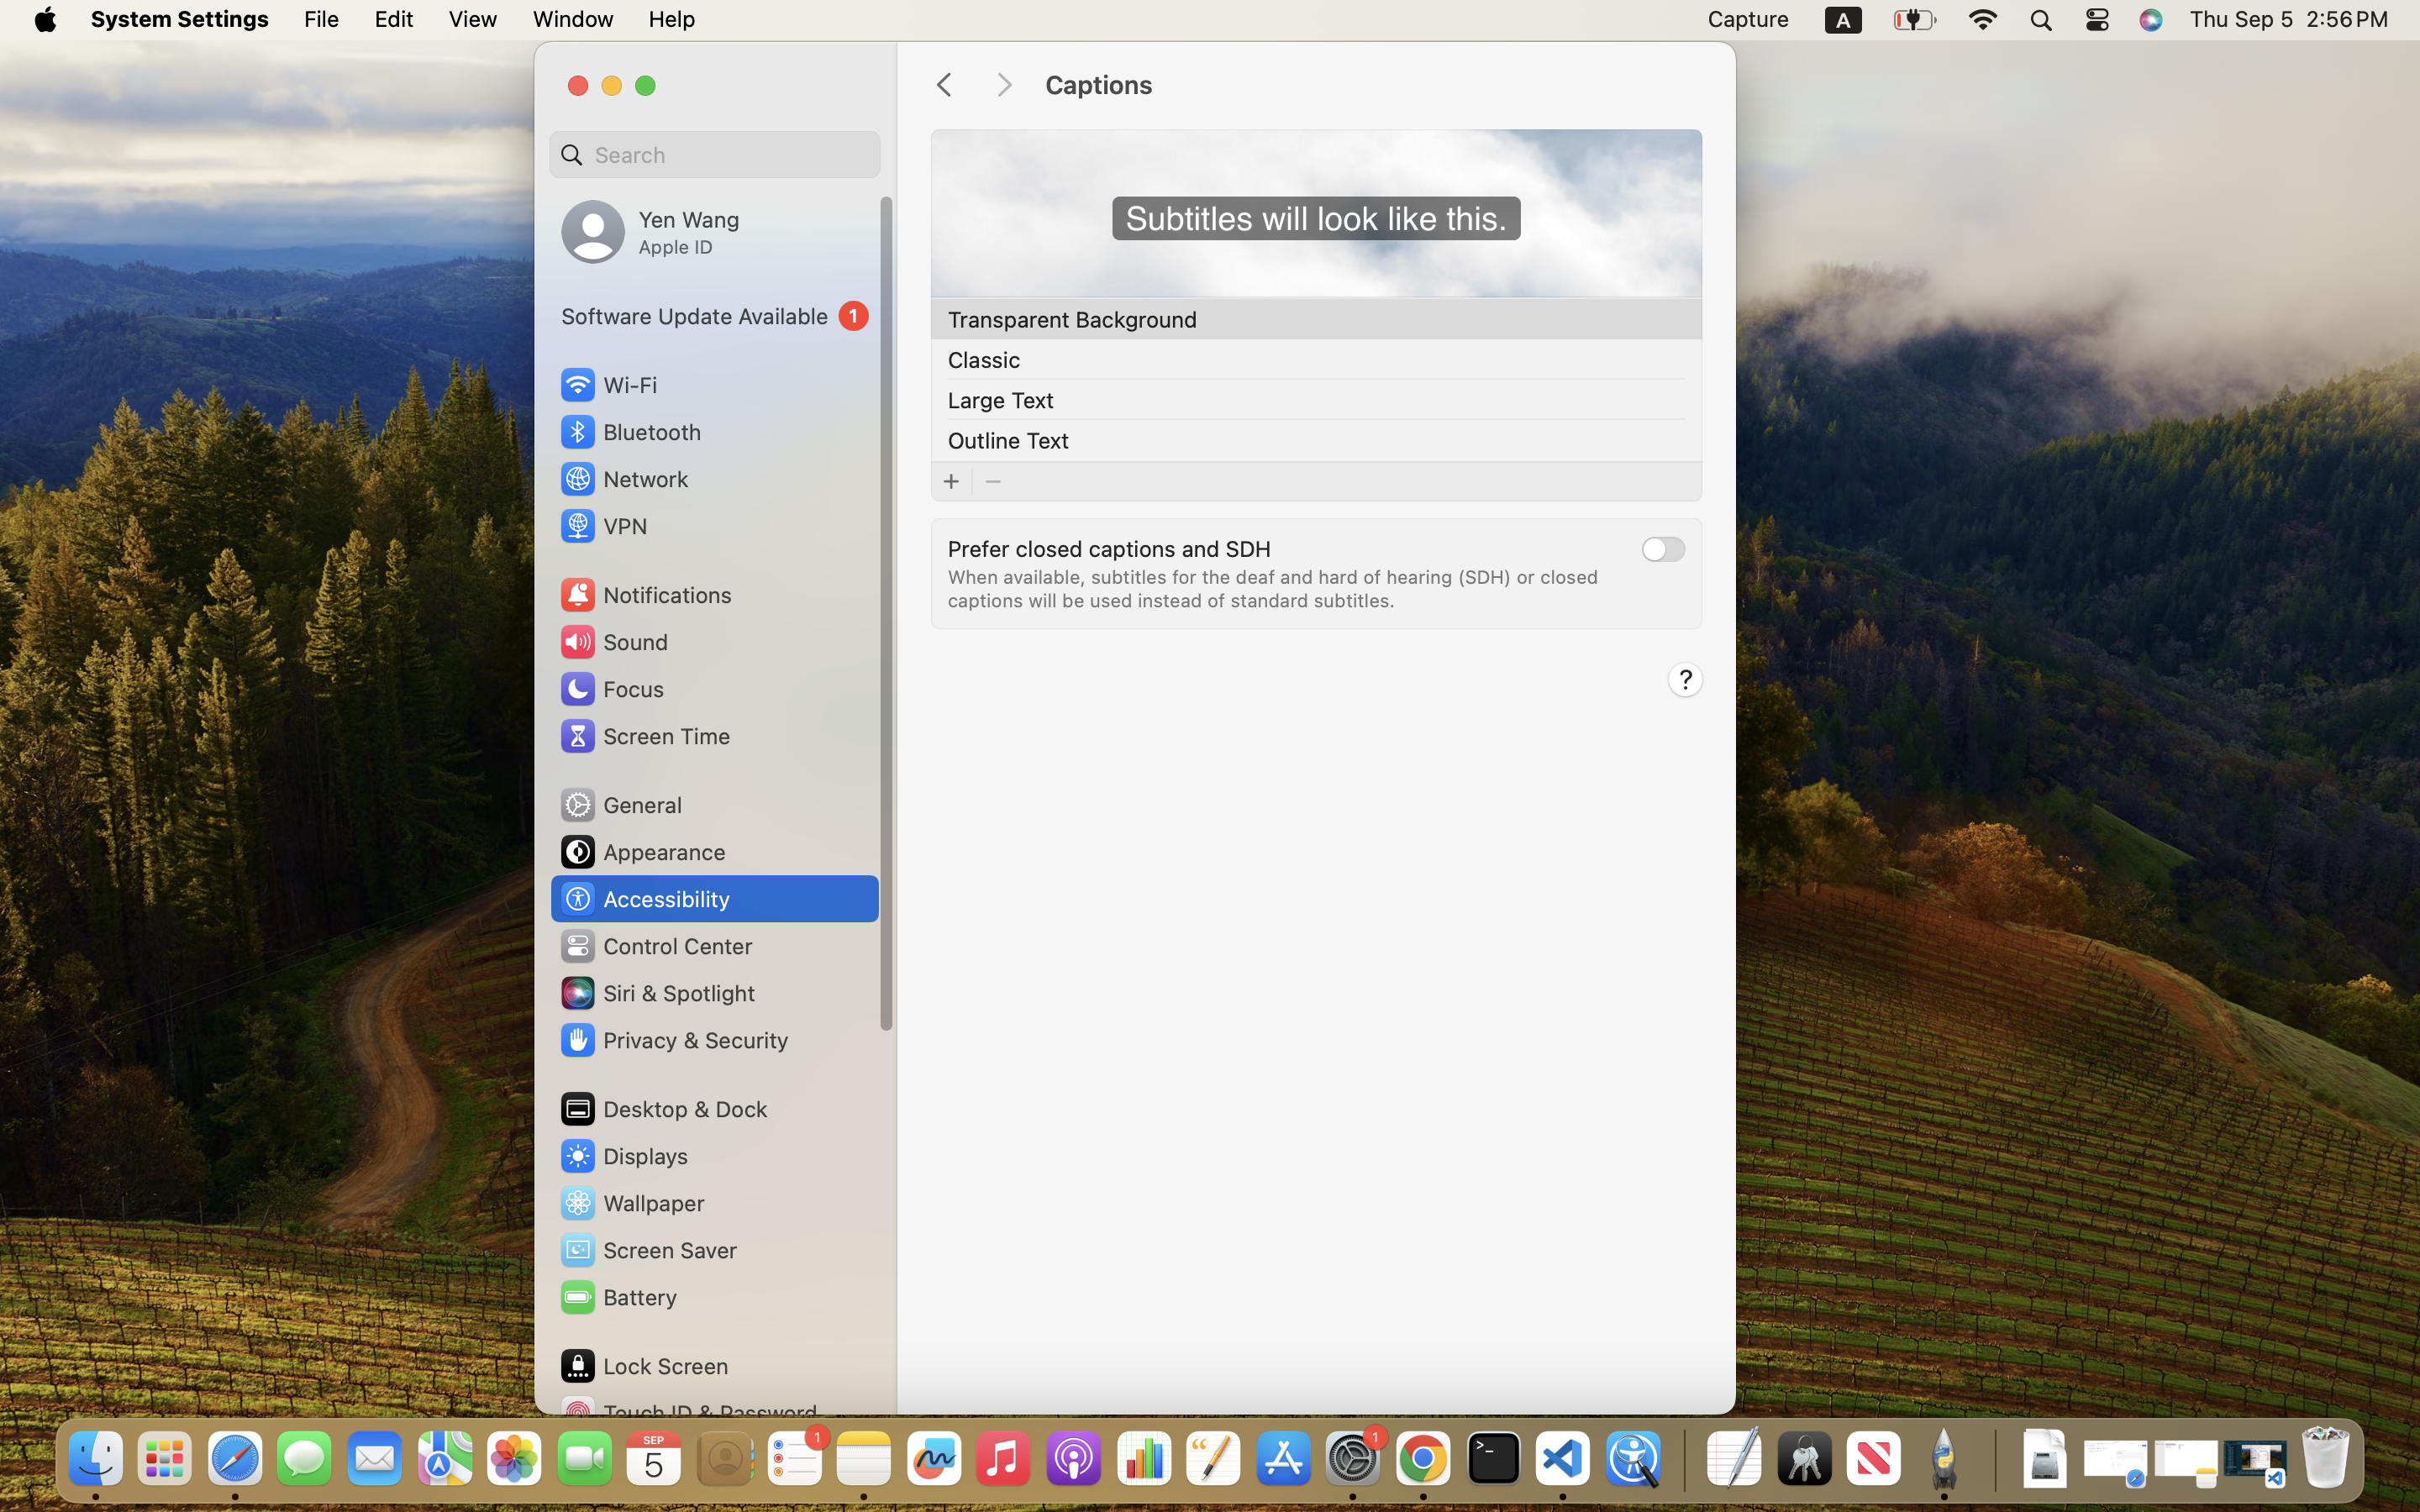  What do you see at coordinates (984, 360) in the screenshot?
I see `Classic` at bounding box center [984, 360].